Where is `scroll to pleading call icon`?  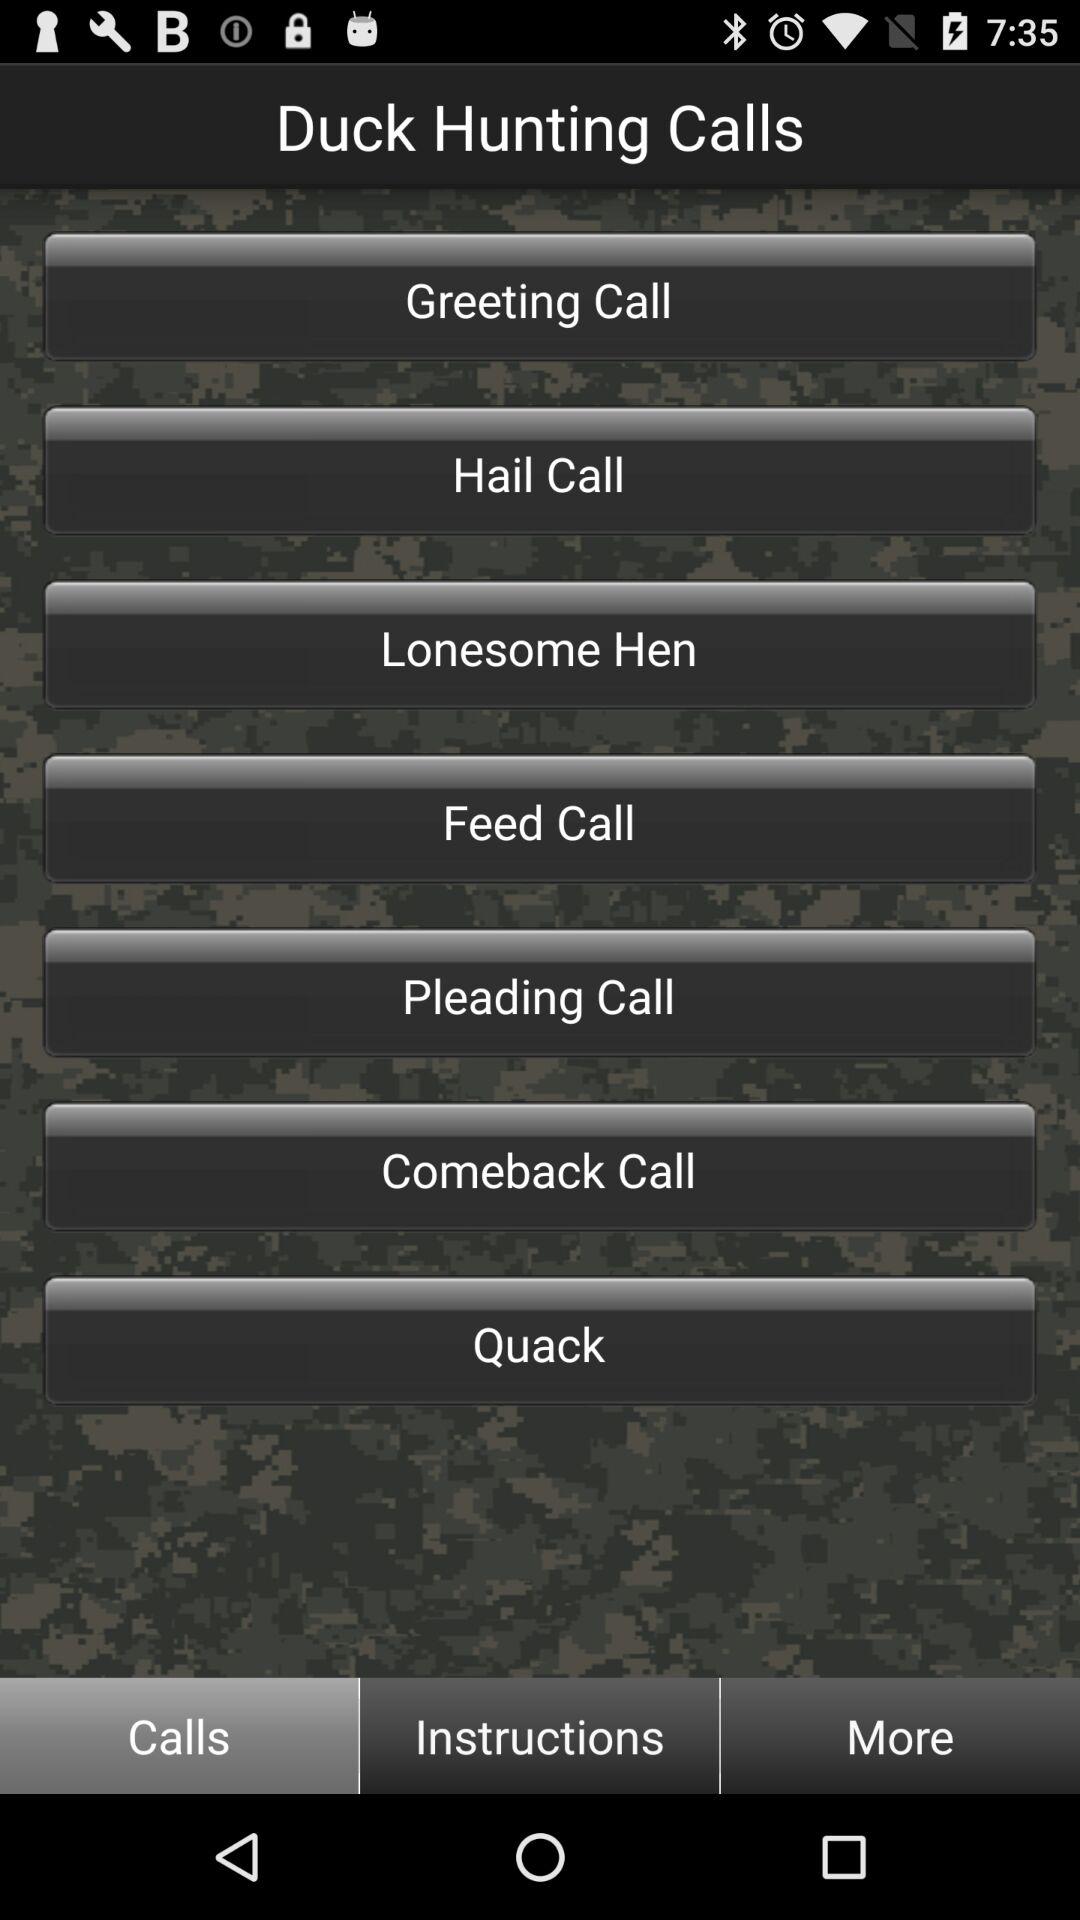
scroll to pleading call icon is located at coordinates (540, 992).